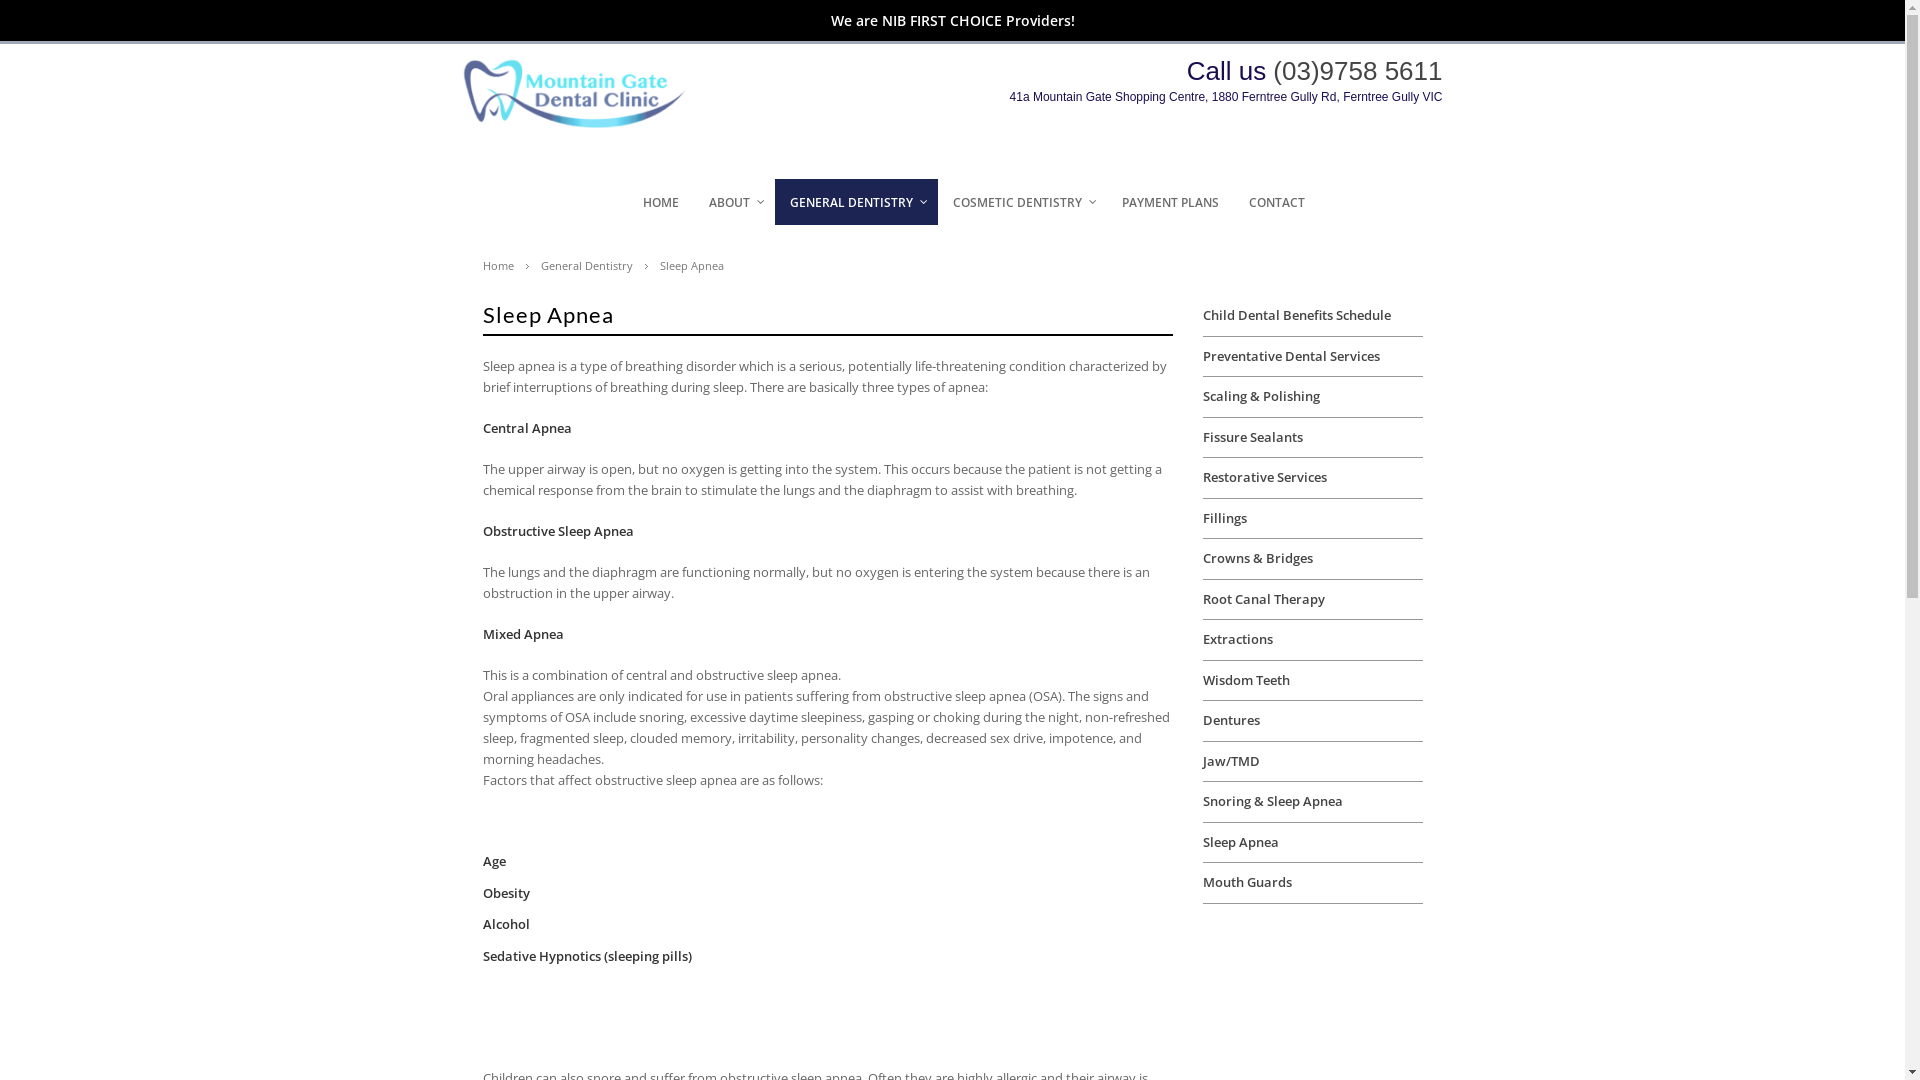 The image size is (1920, 1080). Describe the element at coordinates (1263, 599) in the screenshot. I see `Root Canal Therapy` at that location.